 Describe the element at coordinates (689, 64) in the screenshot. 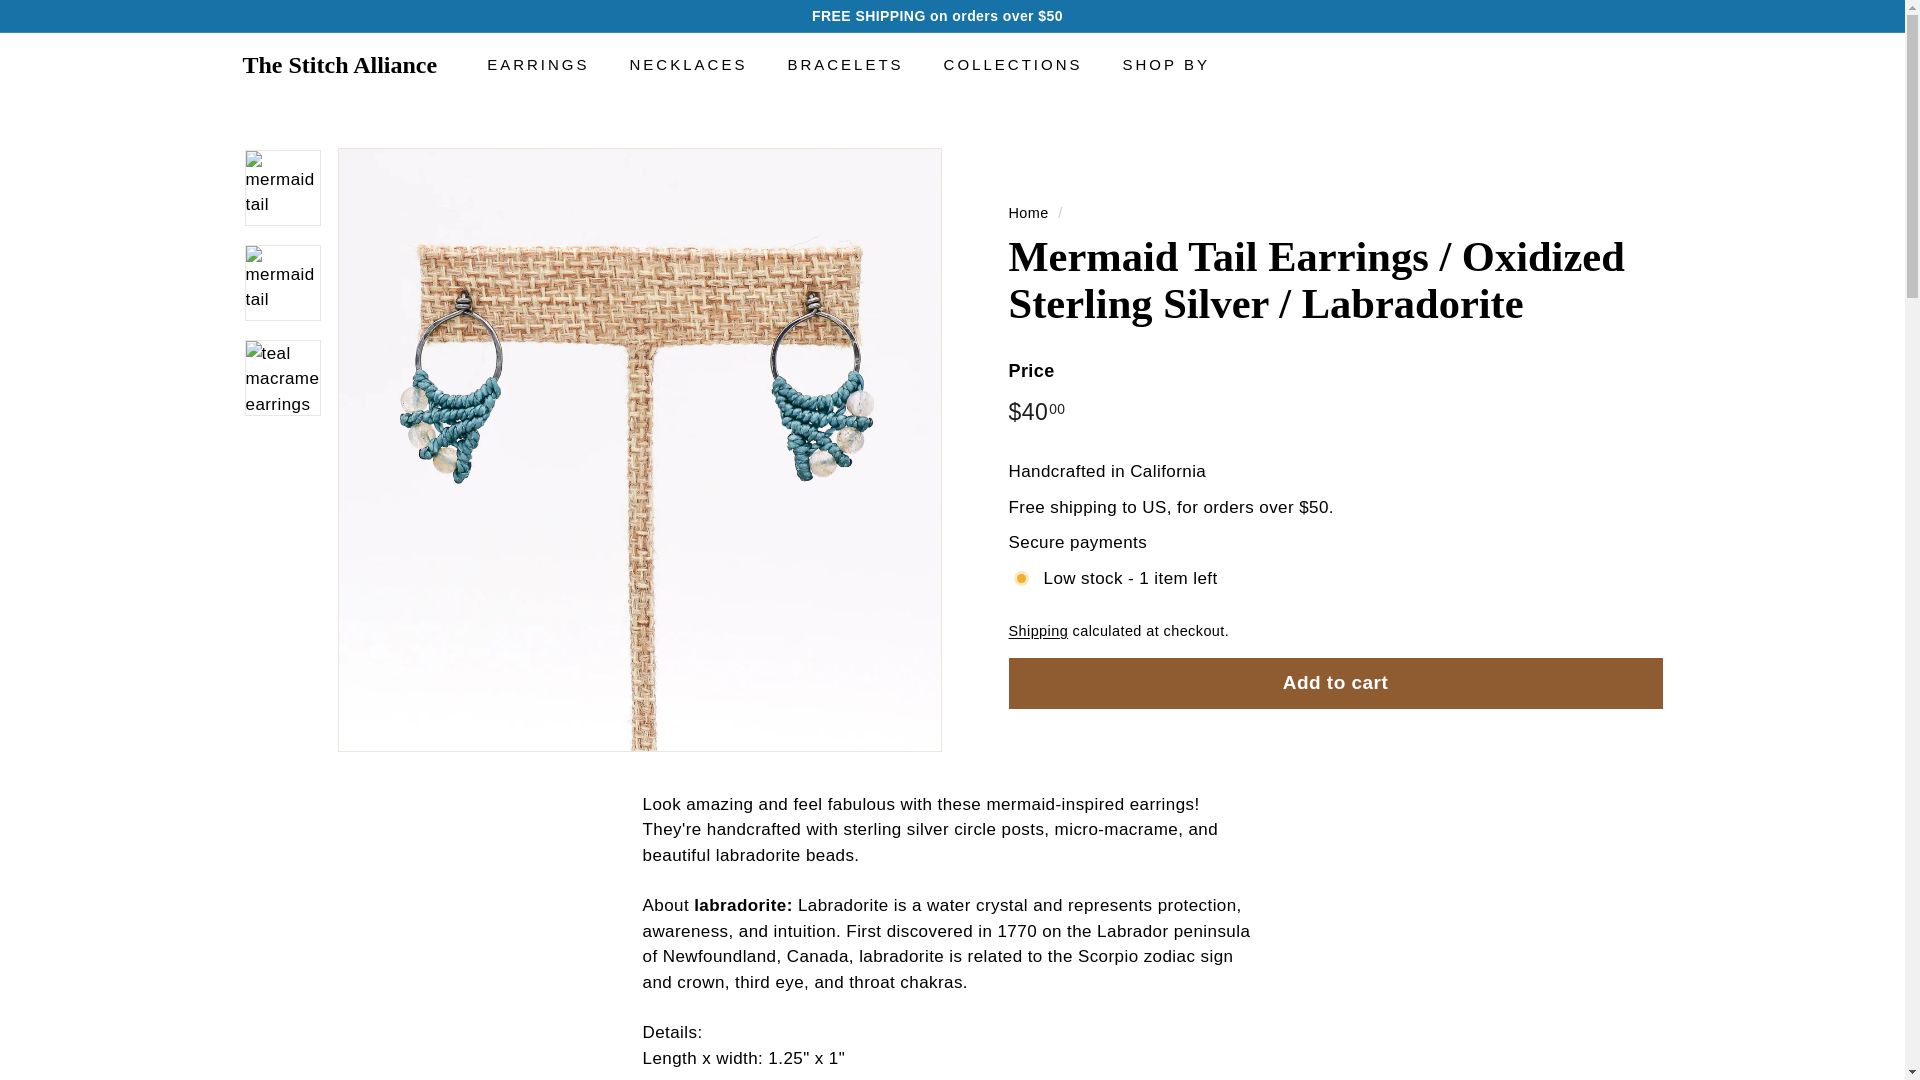

I see `NECKLACES` at that location.